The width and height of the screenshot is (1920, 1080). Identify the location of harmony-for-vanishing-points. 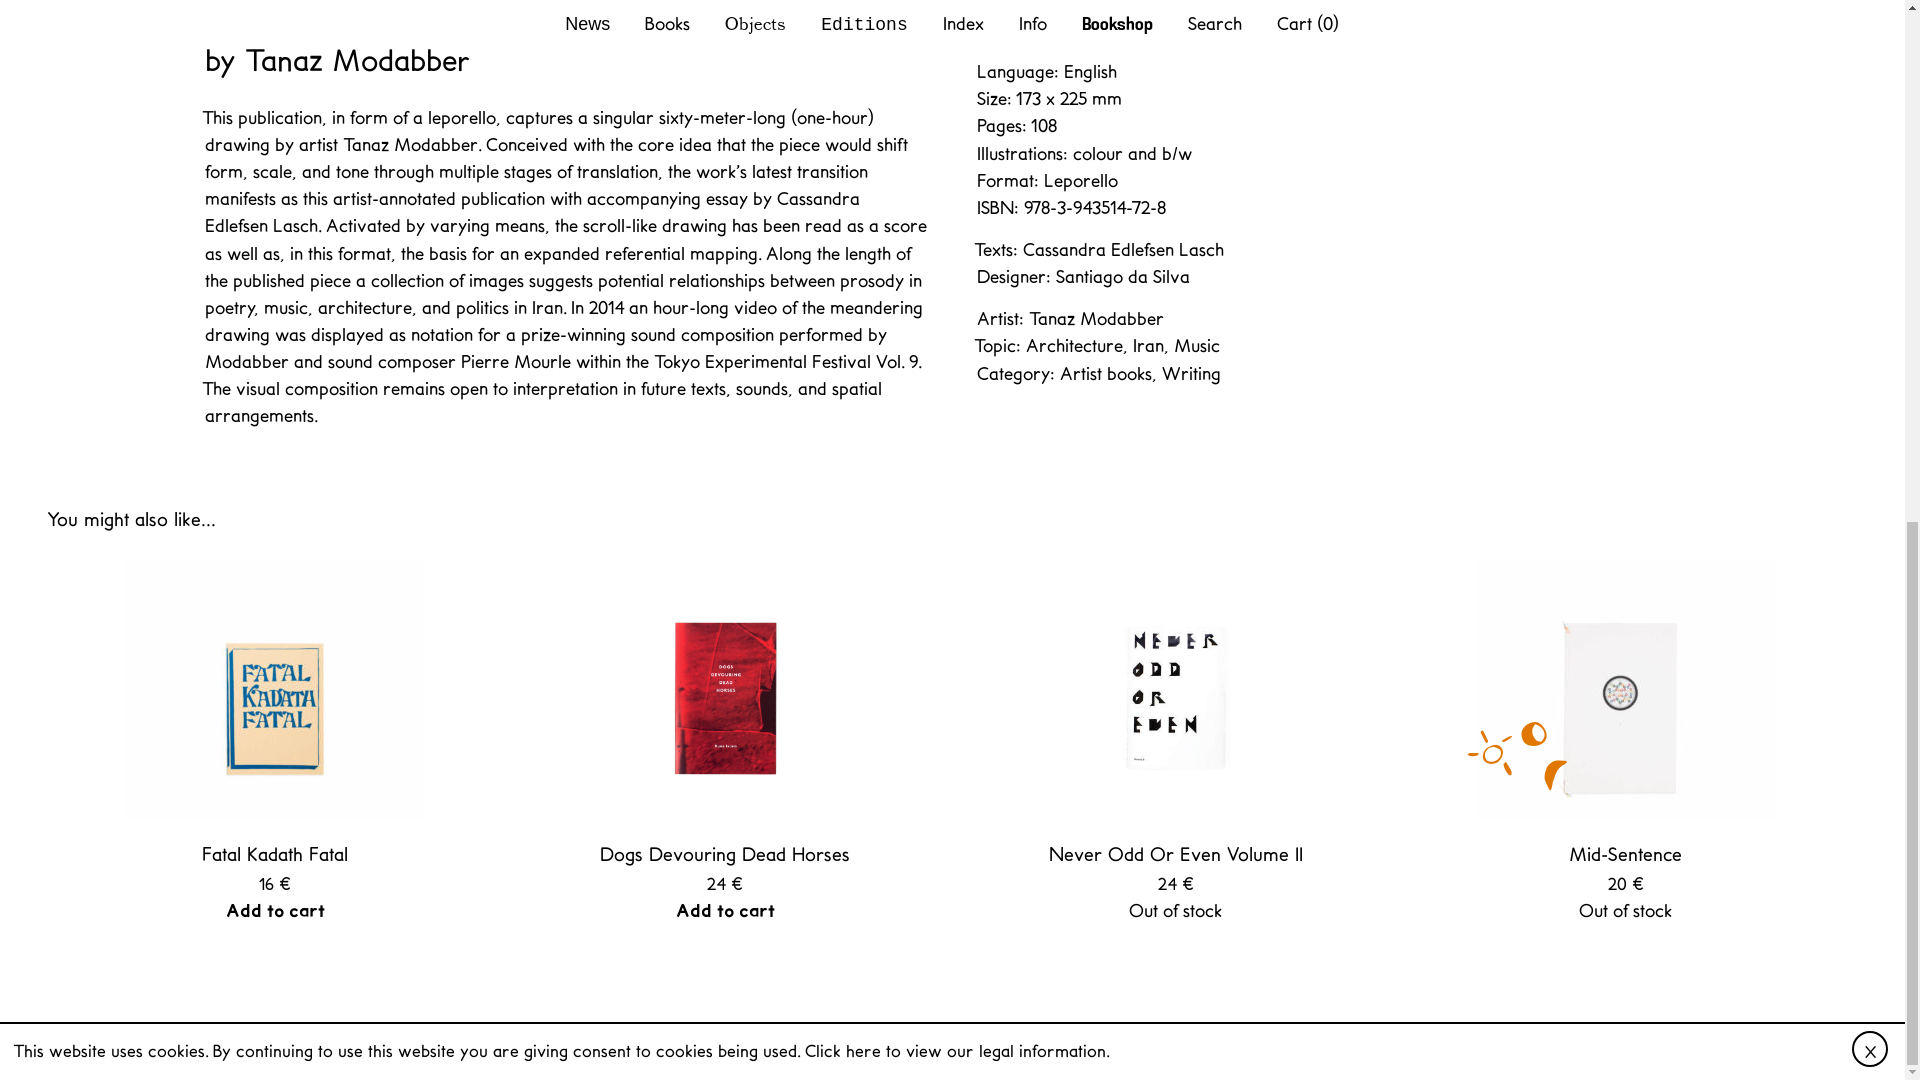
(786, 360).